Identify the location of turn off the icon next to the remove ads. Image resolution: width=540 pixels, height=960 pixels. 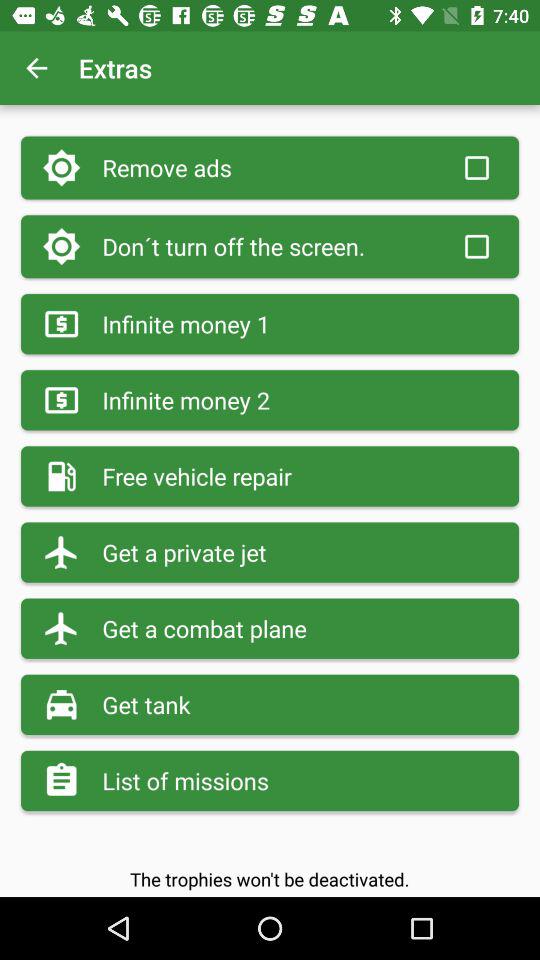
(476, 168).